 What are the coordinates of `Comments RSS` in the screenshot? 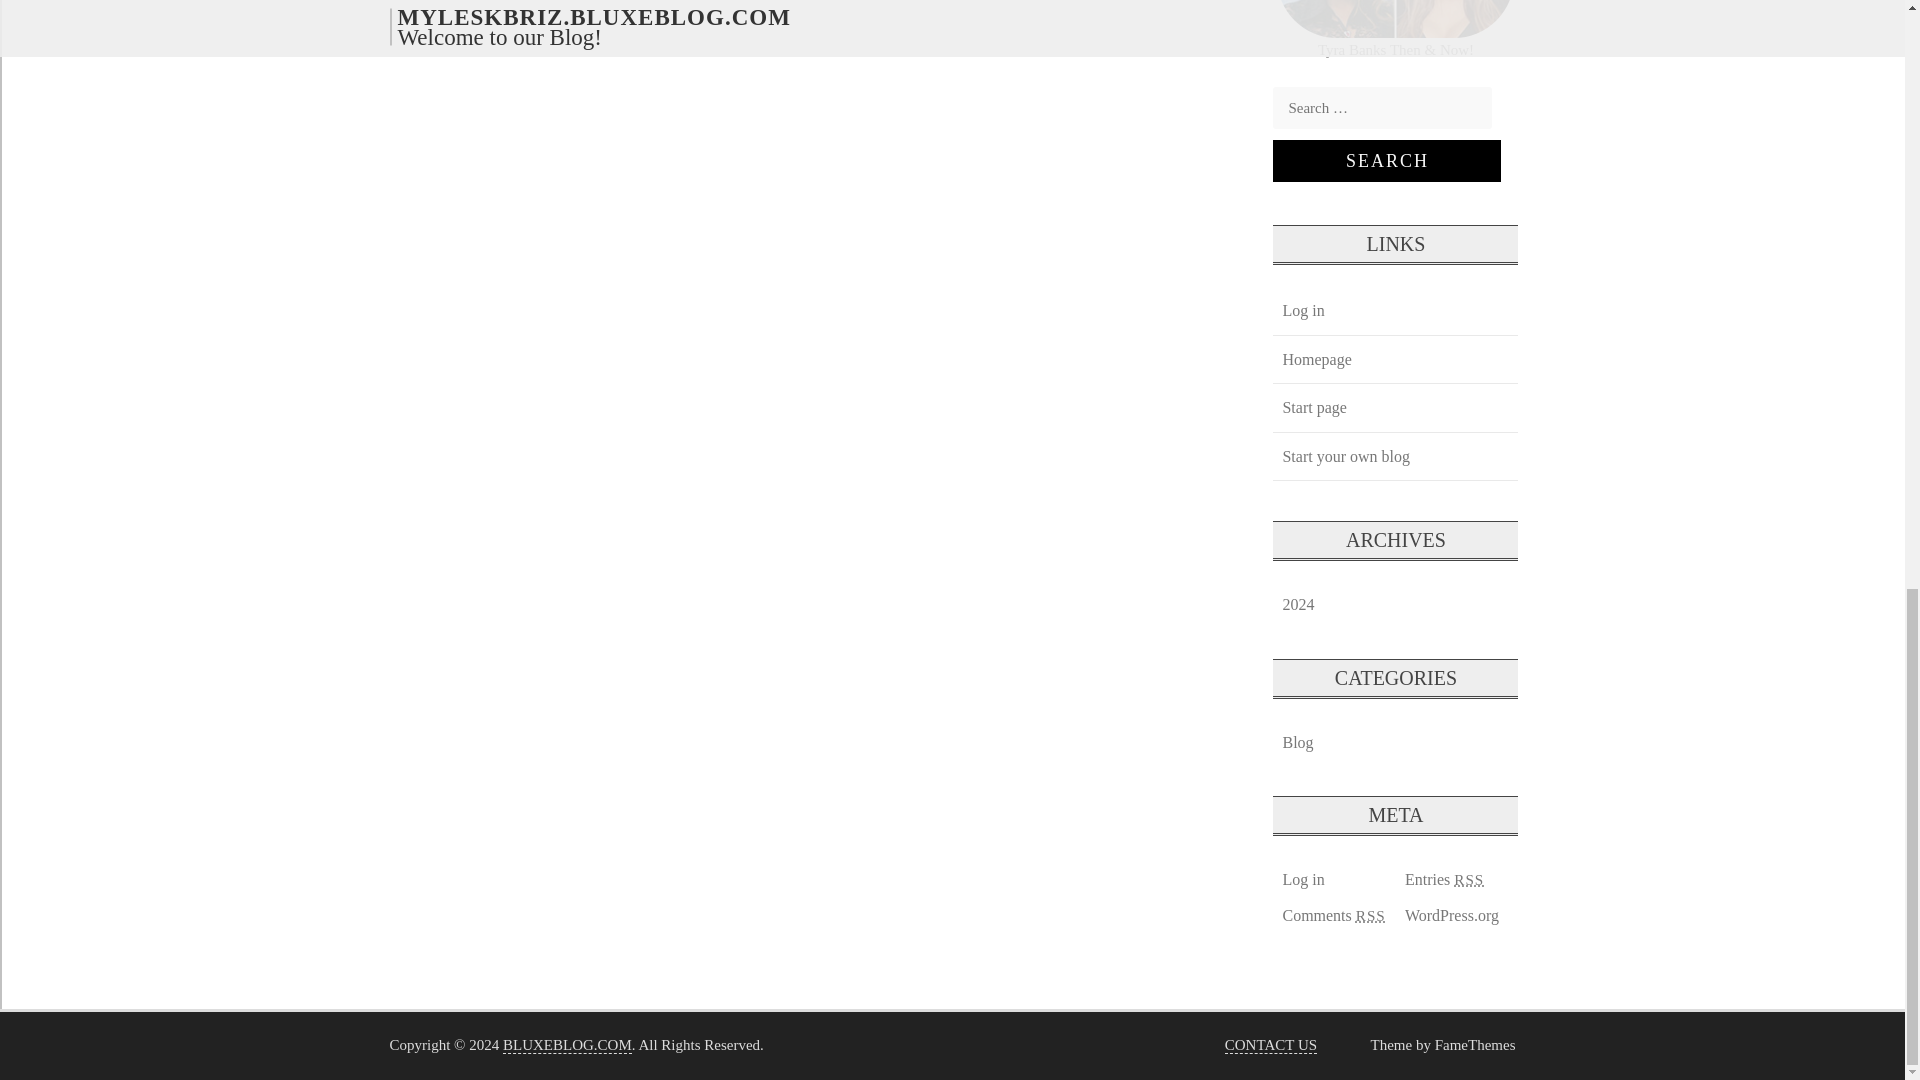 It's located at (1332, 915).